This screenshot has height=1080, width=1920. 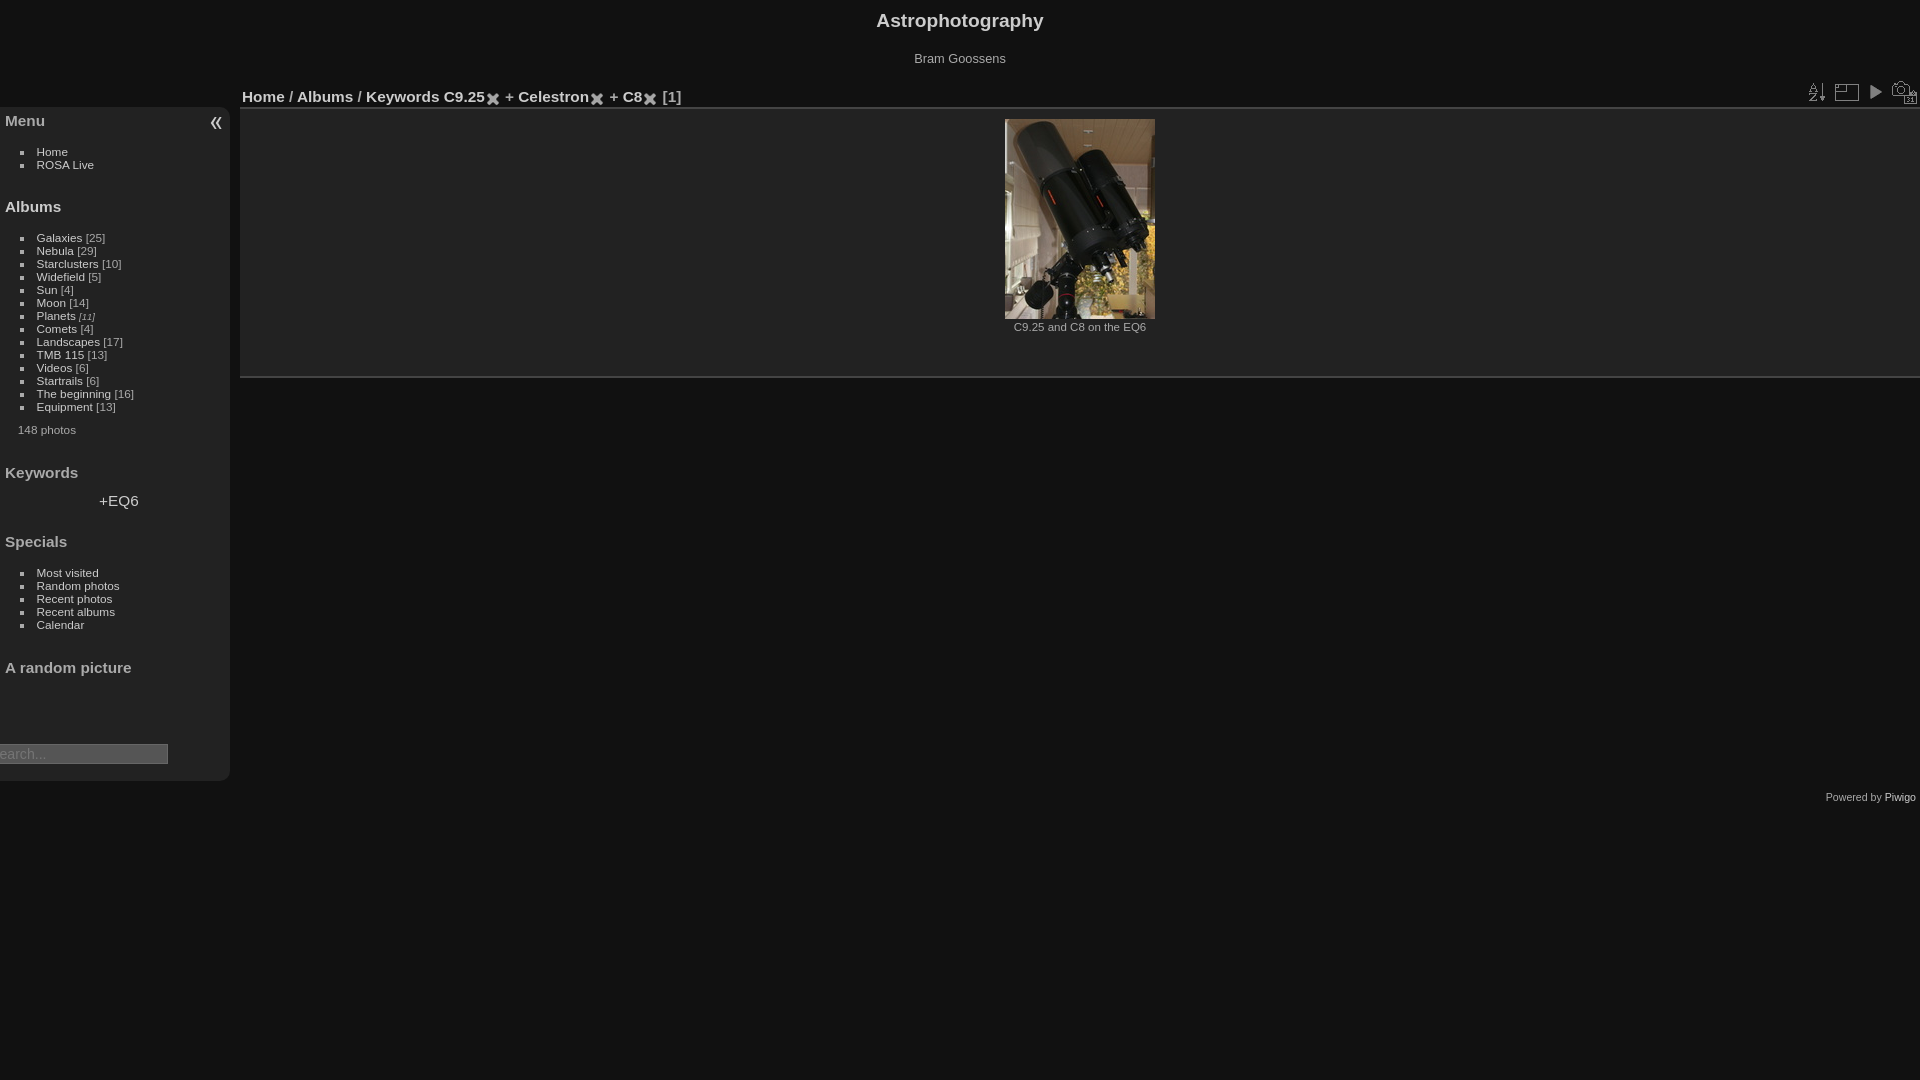 I want to click on Galaxies, so click(x=60, y=238).